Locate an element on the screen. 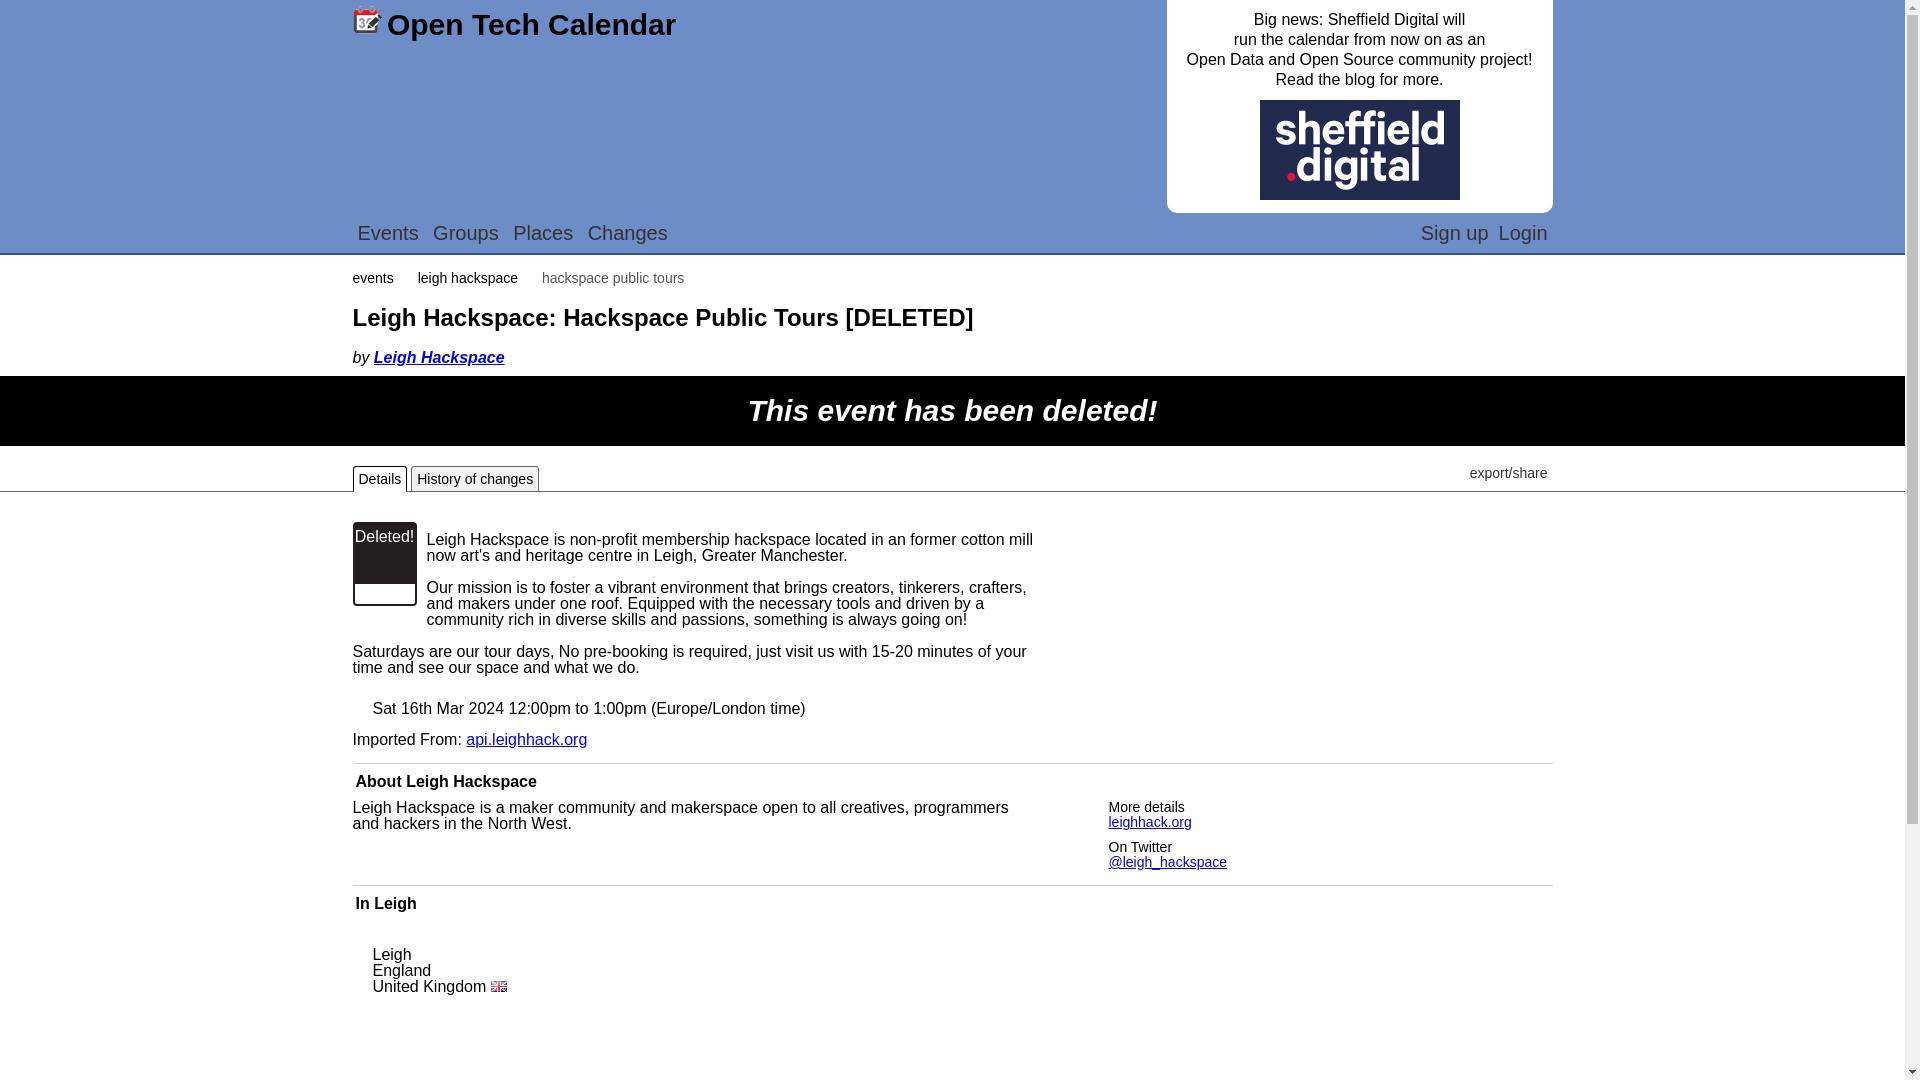  Leigh is located at coordinates (395, 903).